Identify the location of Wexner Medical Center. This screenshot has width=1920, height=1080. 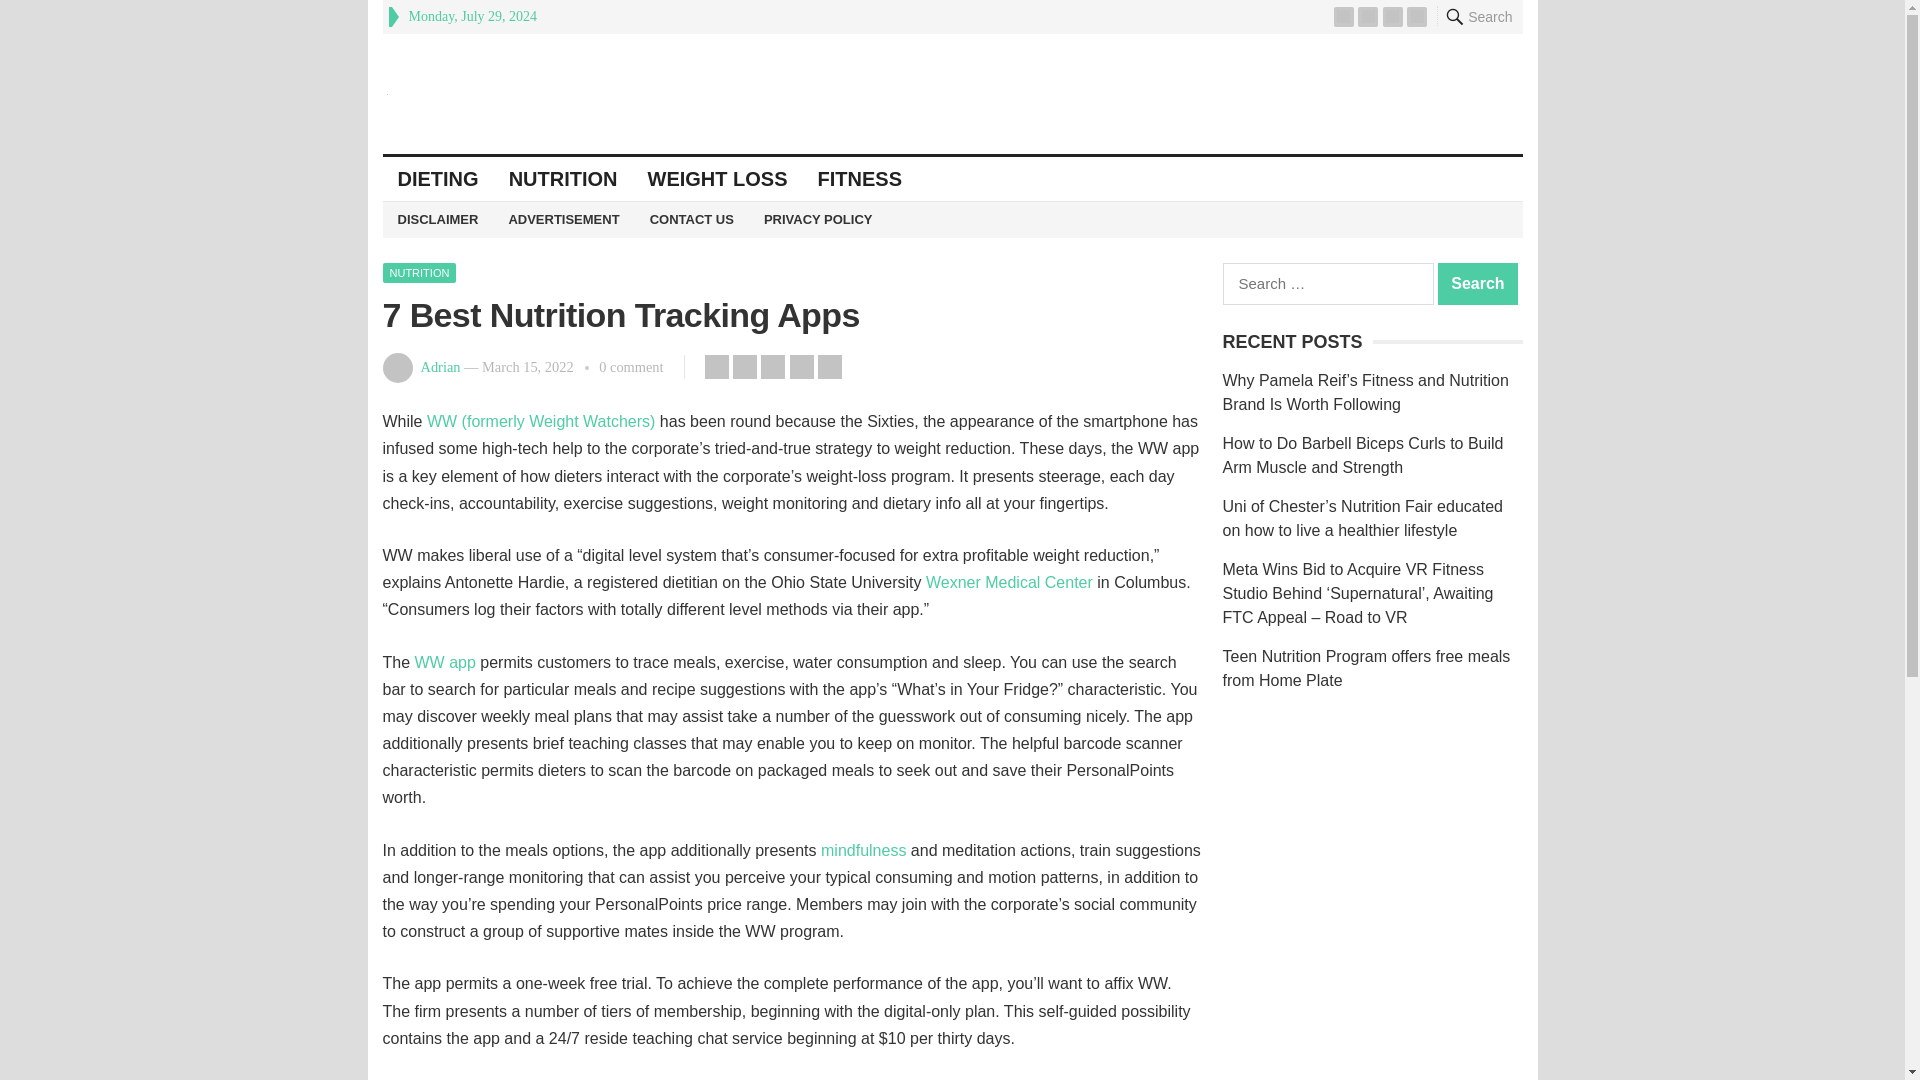
(1008, 582).